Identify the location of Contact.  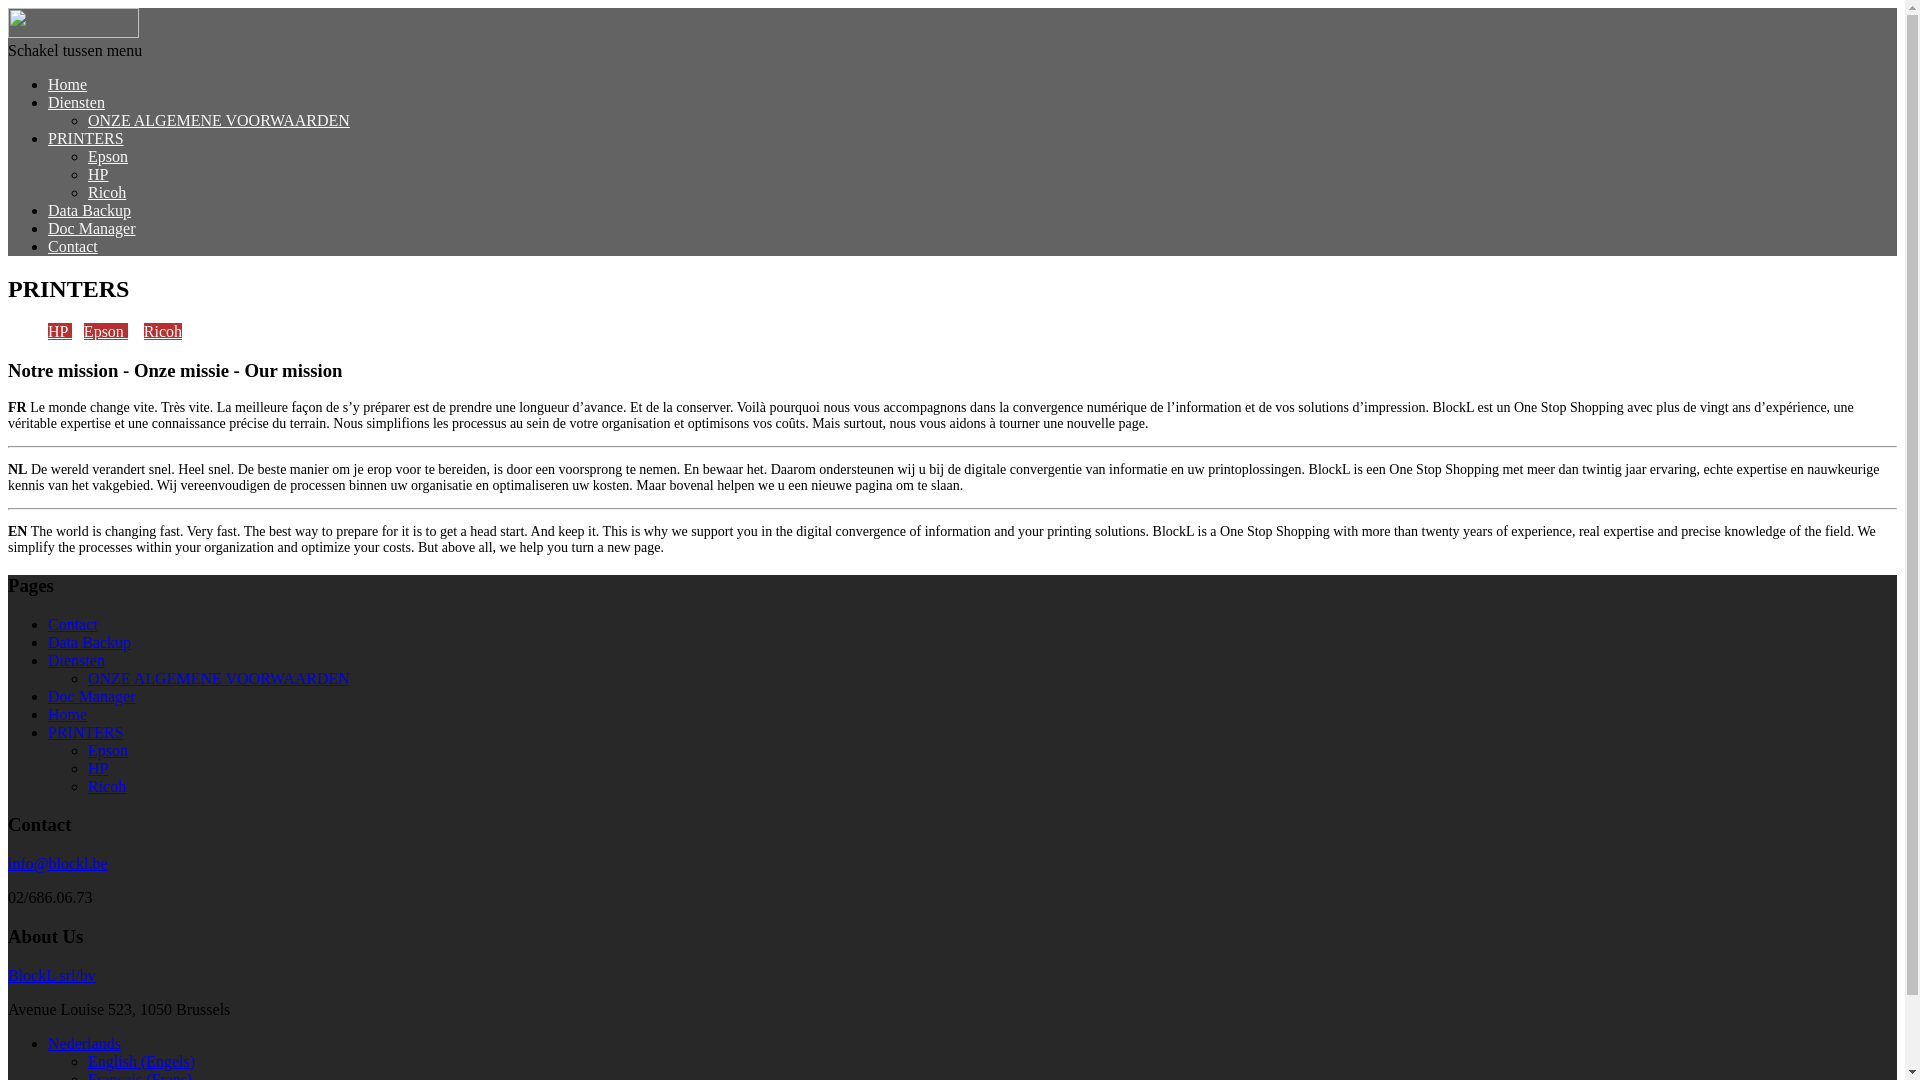
(73, 246).